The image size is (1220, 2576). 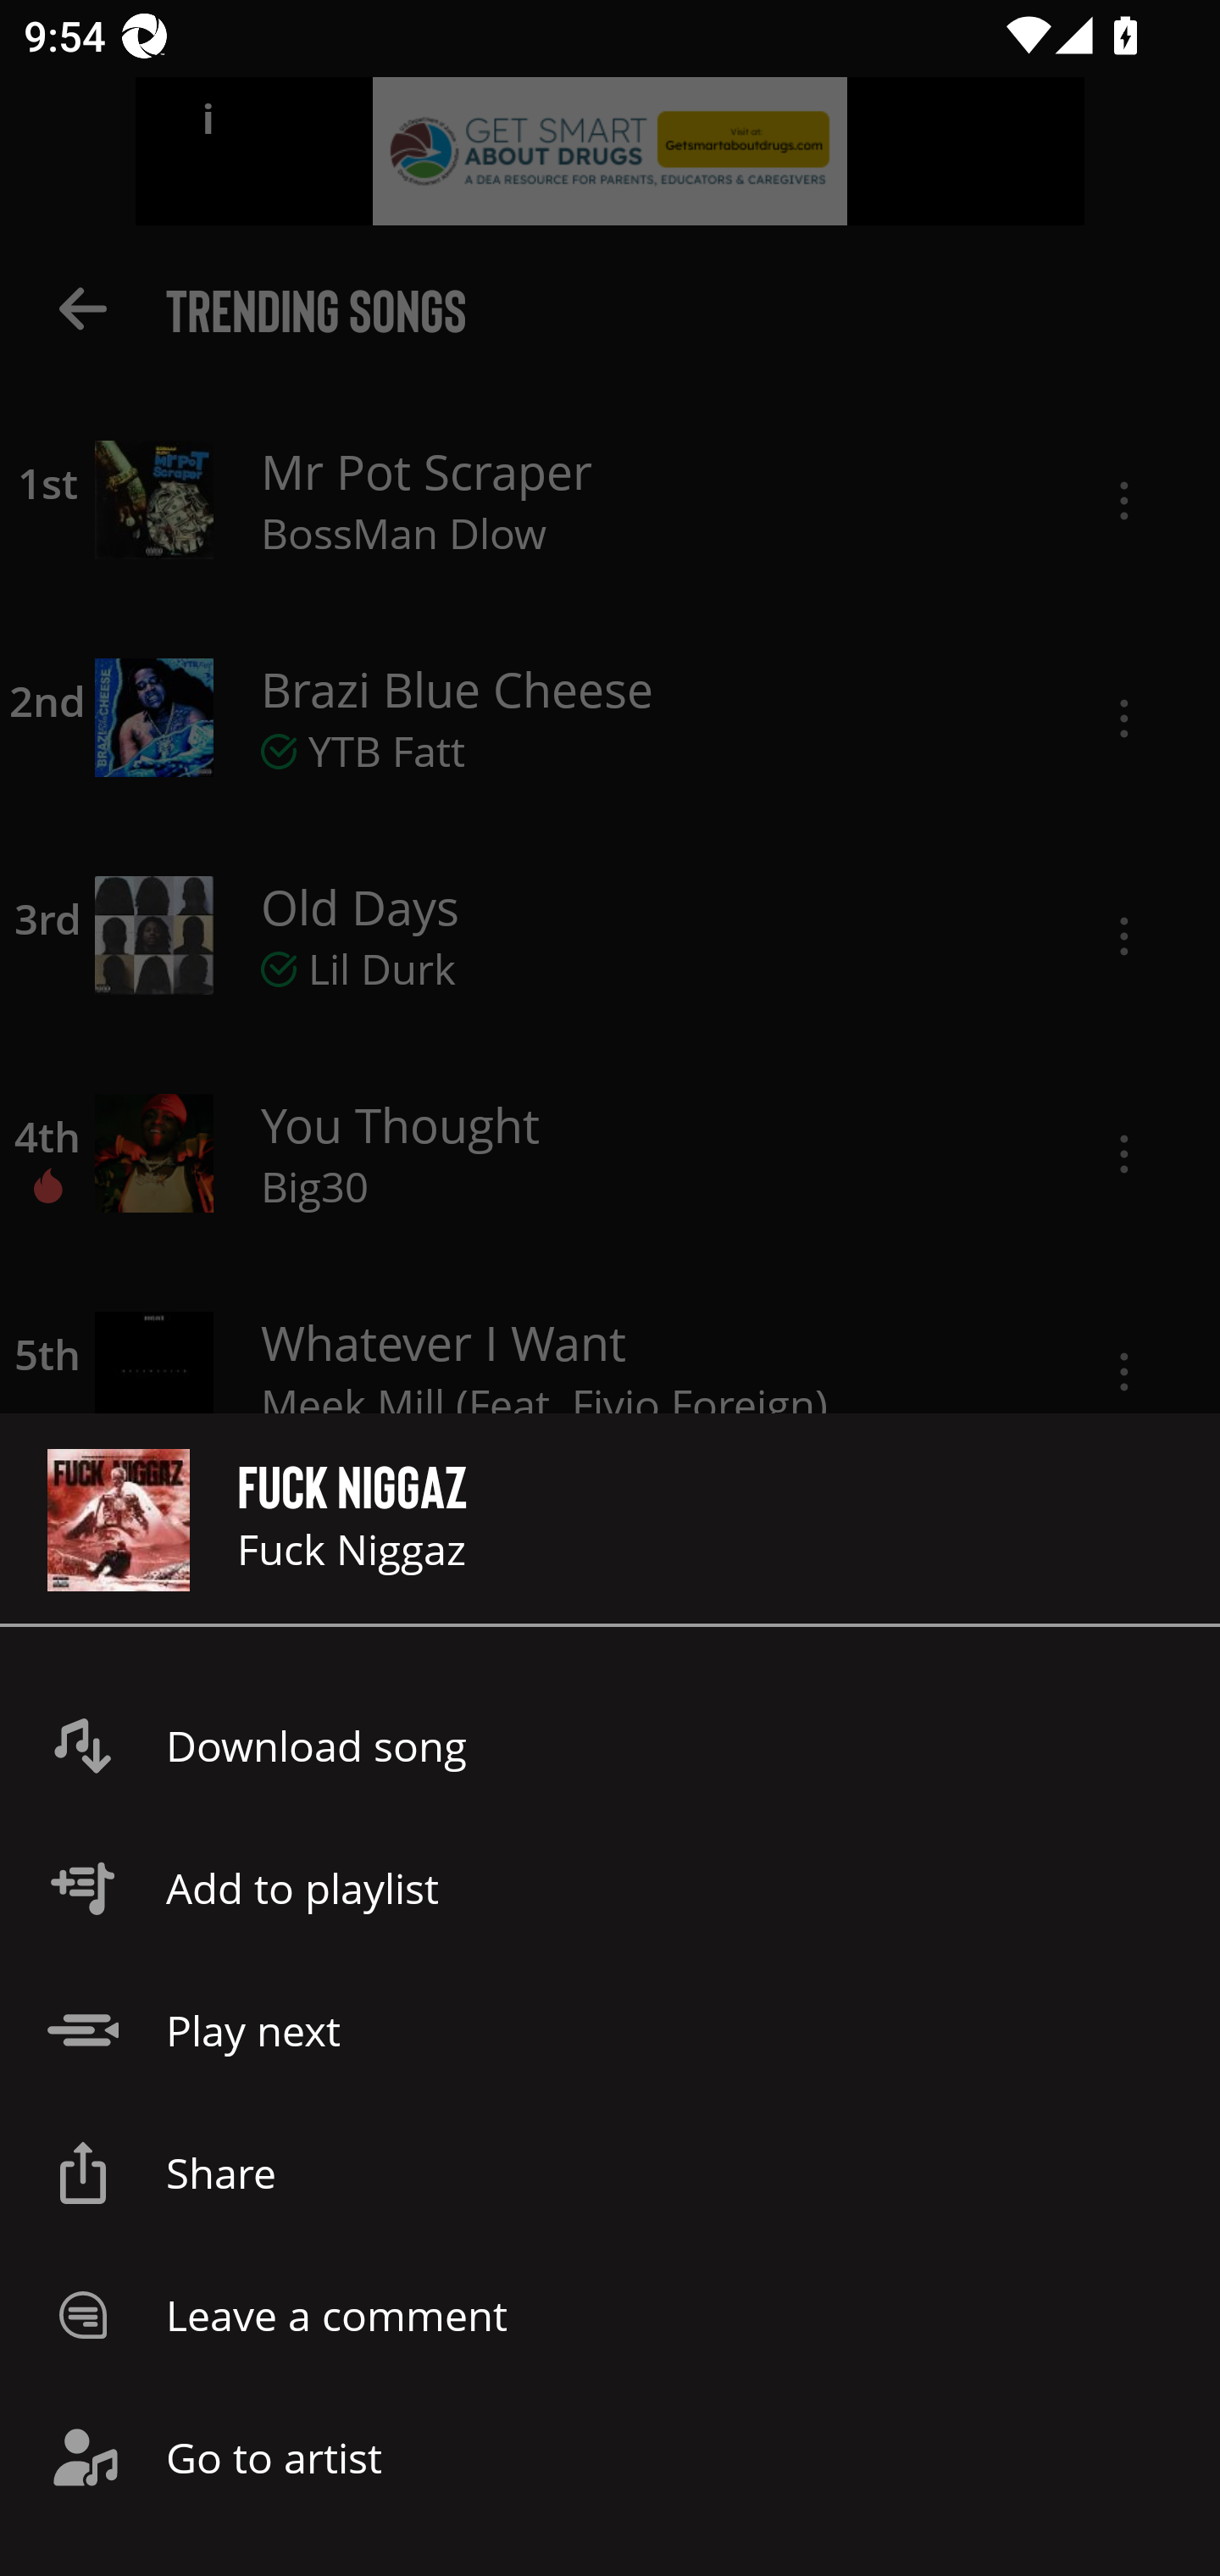 I want to click on Go to artist, so click(x=610, y=2457).